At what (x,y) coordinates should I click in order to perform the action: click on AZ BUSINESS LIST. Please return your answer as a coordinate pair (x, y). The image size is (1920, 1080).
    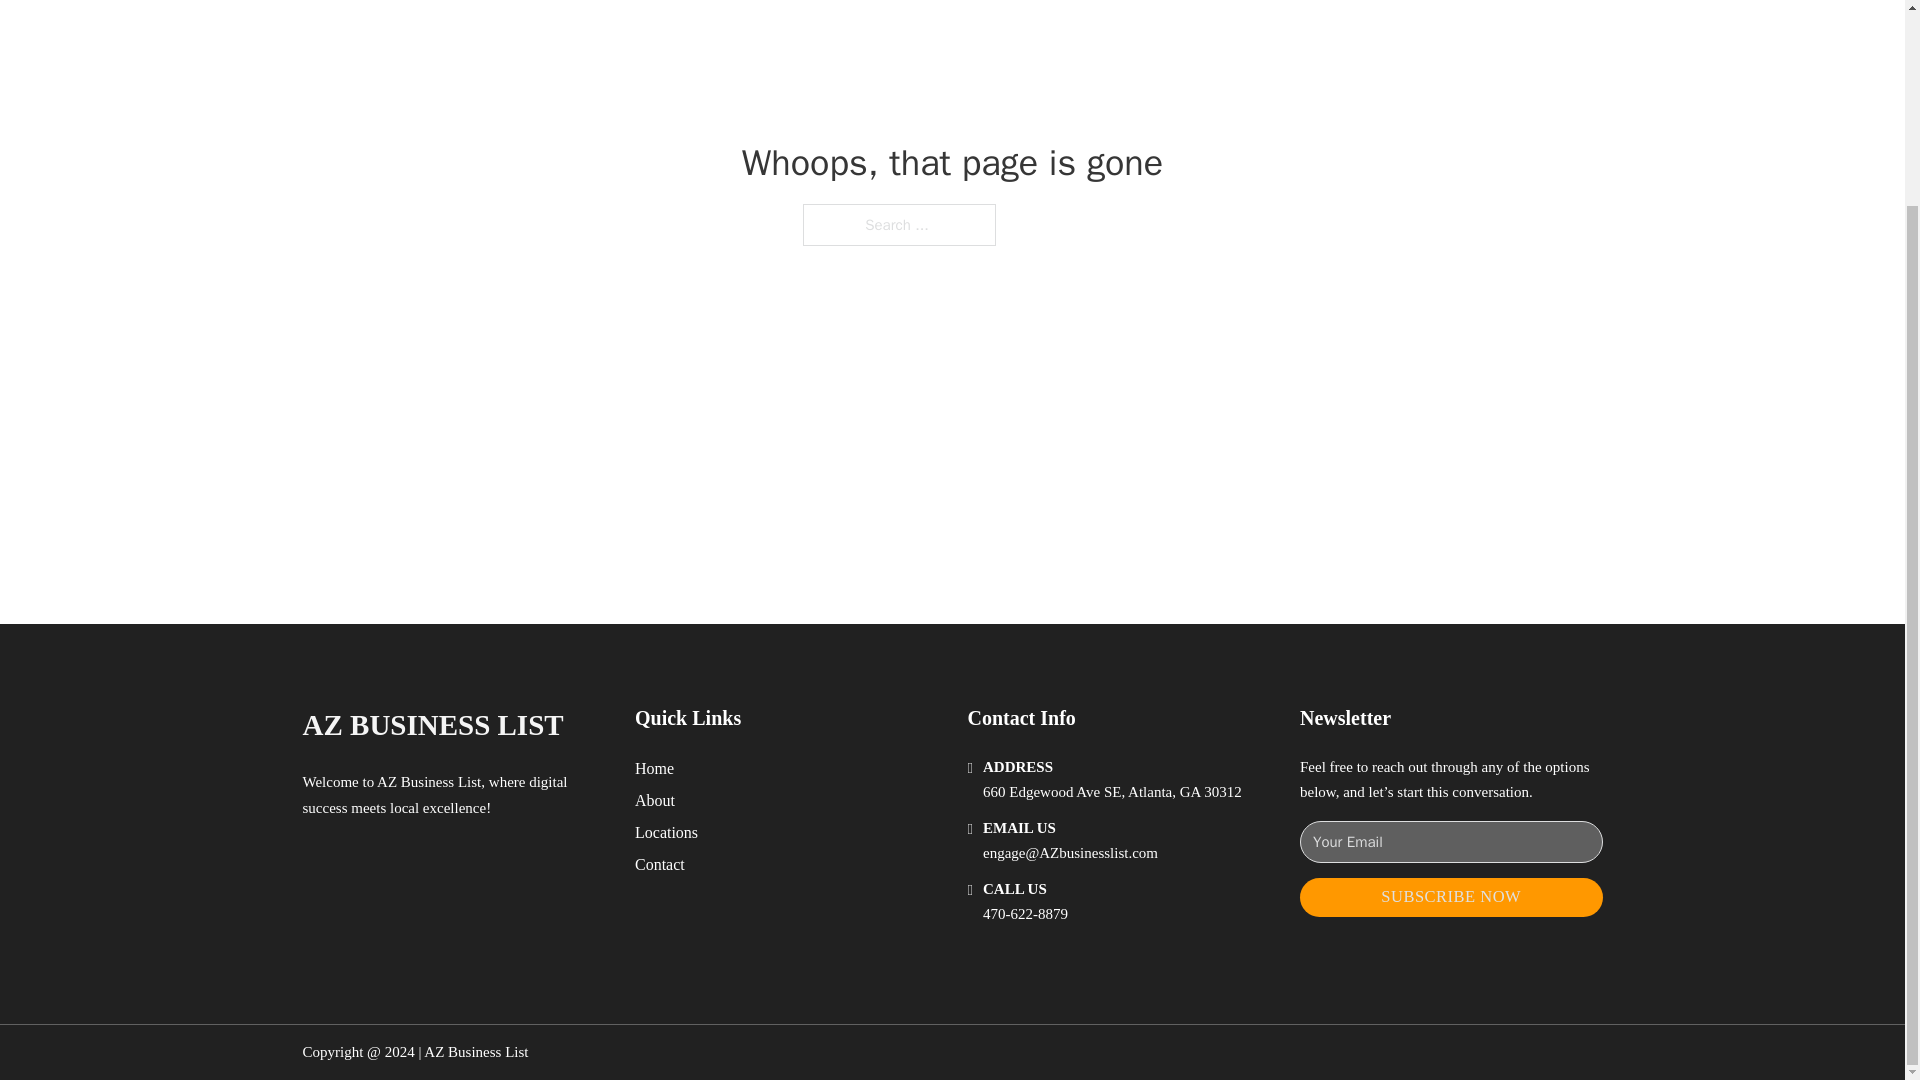
    Looking at the image, I should click on (432, 724).